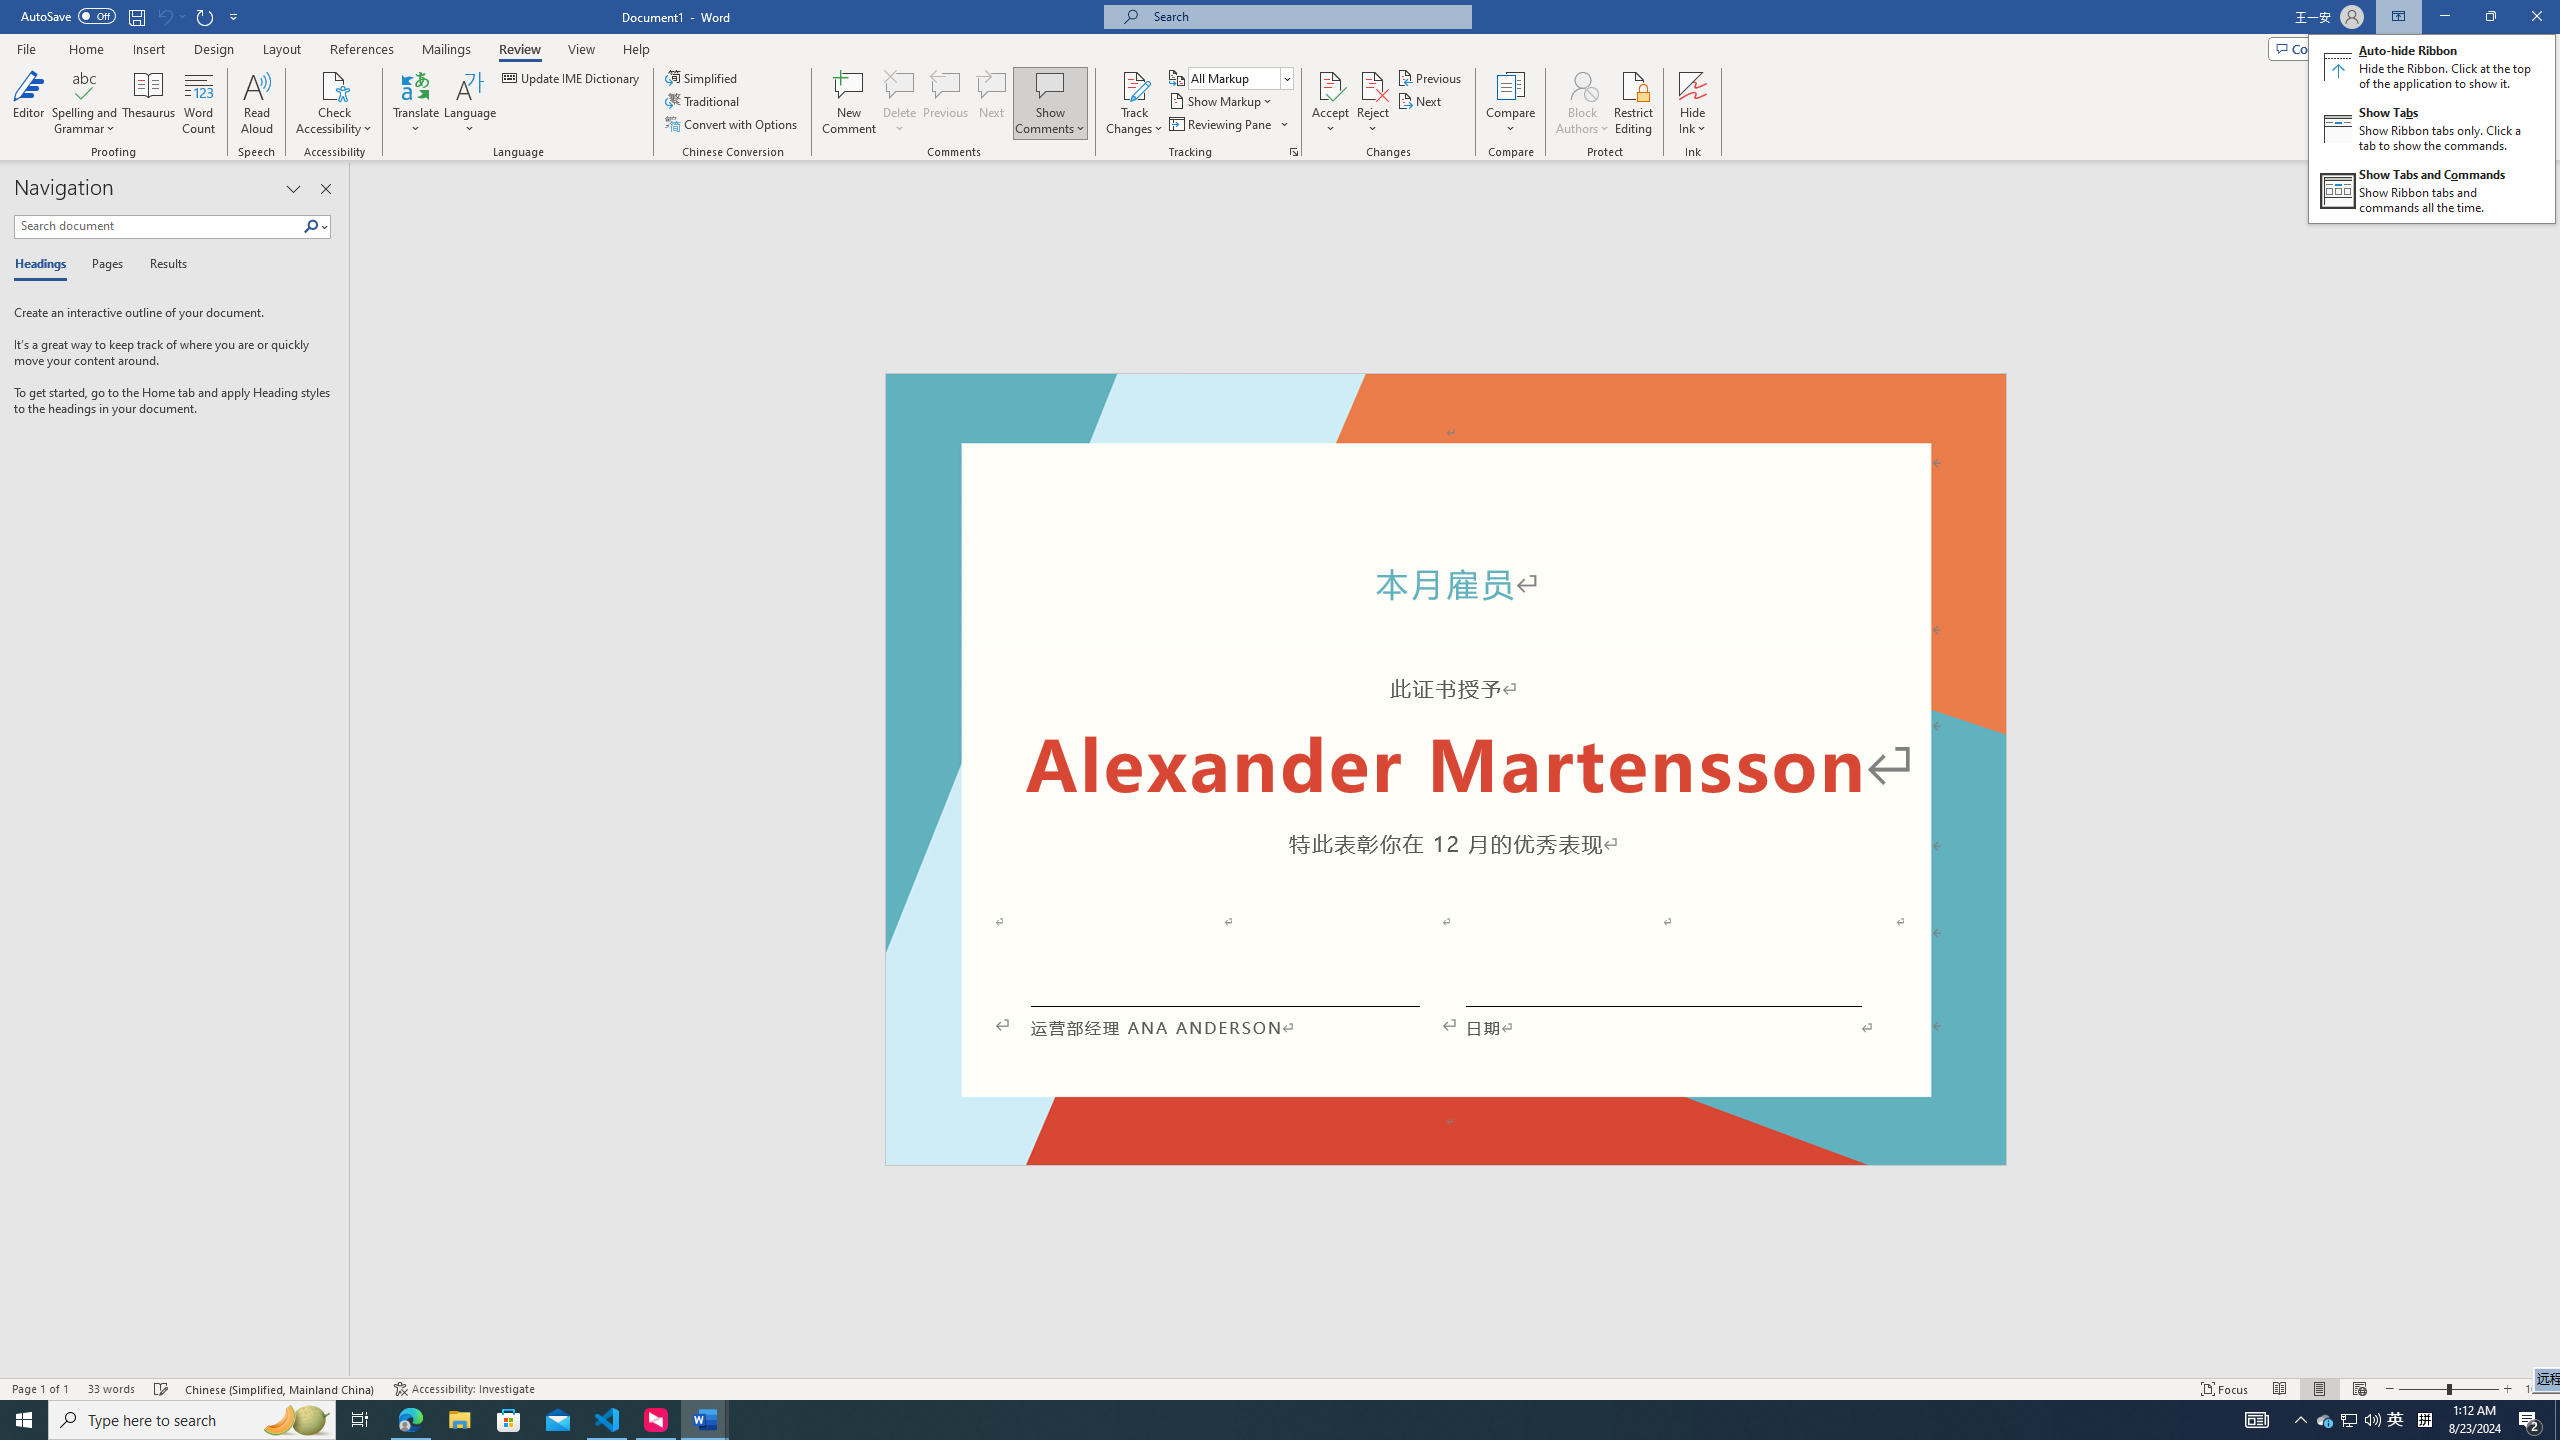 This screenshot has width=2560, height=1440. What do you see at coordinates (509, 1420) in the screenshot?
I see `Microsoft Store` at bounding box center [509, 1420].